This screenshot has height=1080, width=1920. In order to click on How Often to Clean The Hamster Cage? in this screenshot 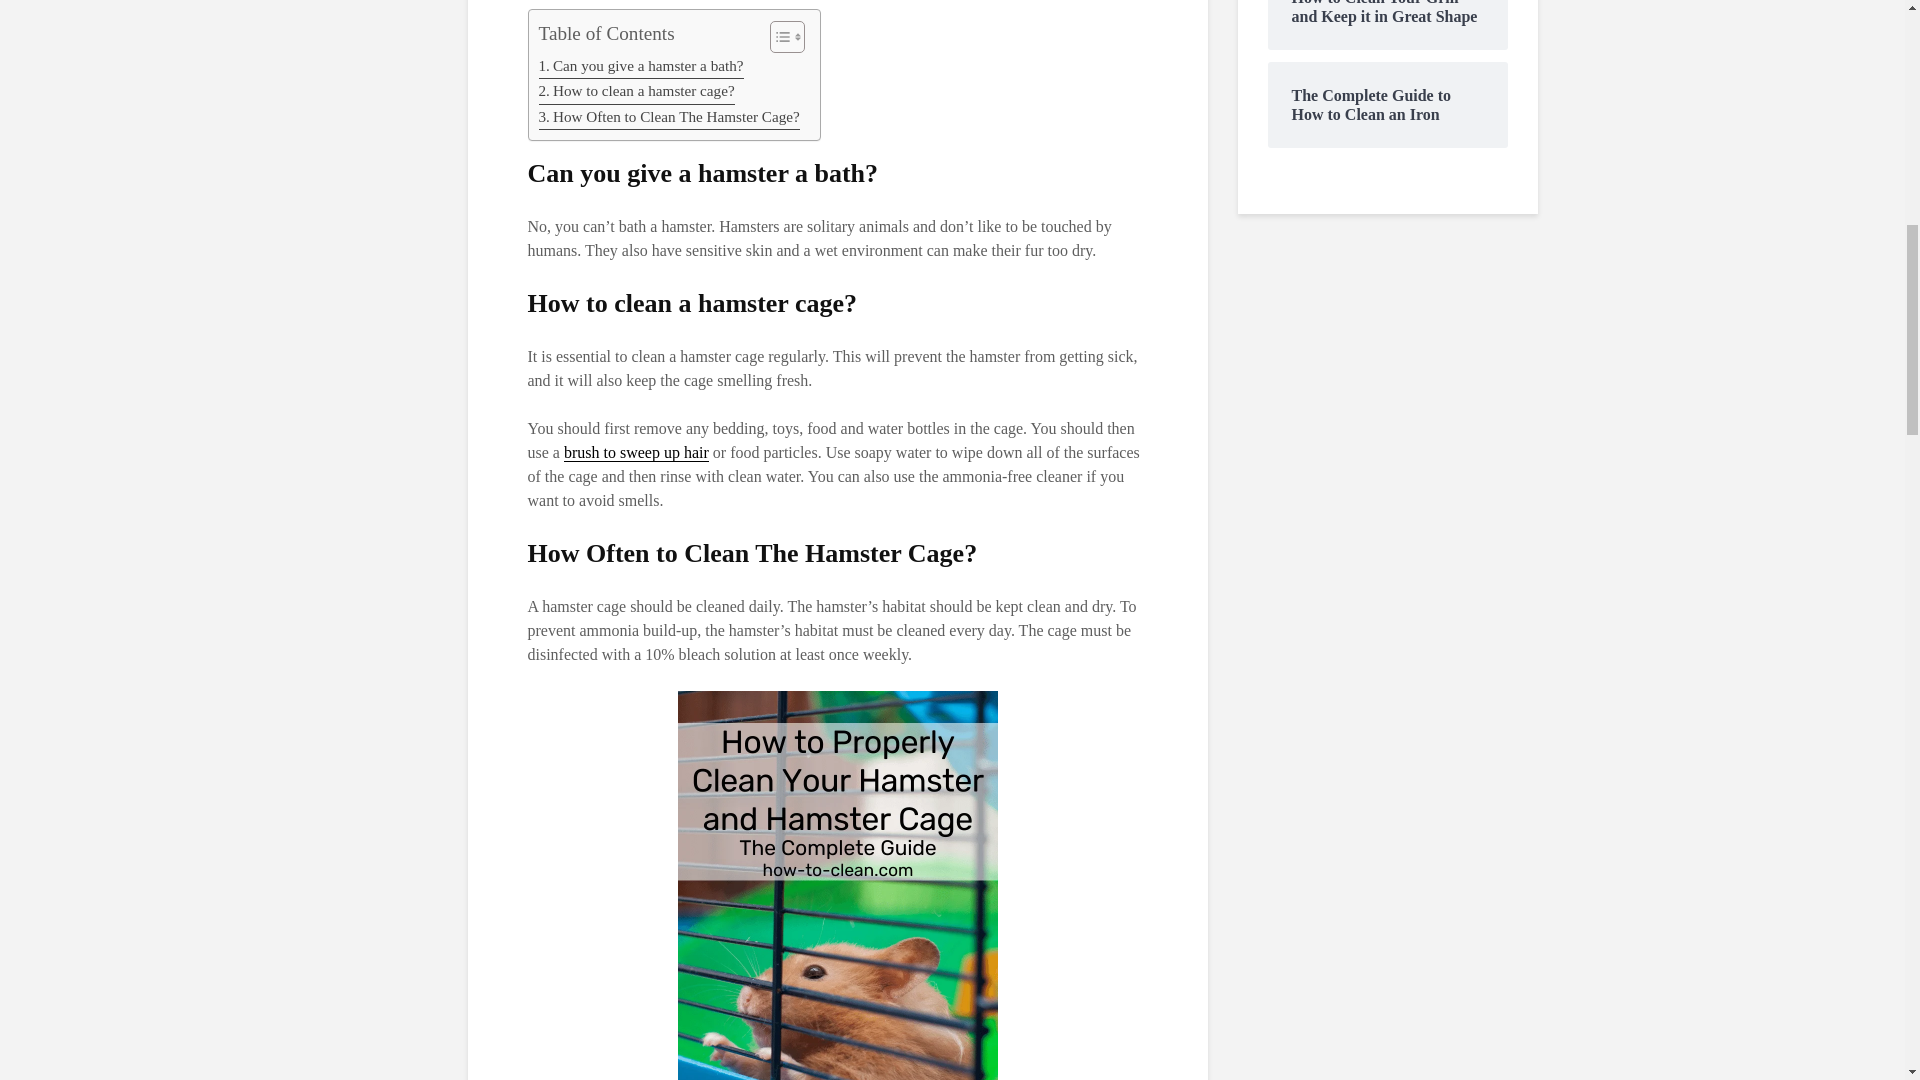, I will do `click(668, 116)`.